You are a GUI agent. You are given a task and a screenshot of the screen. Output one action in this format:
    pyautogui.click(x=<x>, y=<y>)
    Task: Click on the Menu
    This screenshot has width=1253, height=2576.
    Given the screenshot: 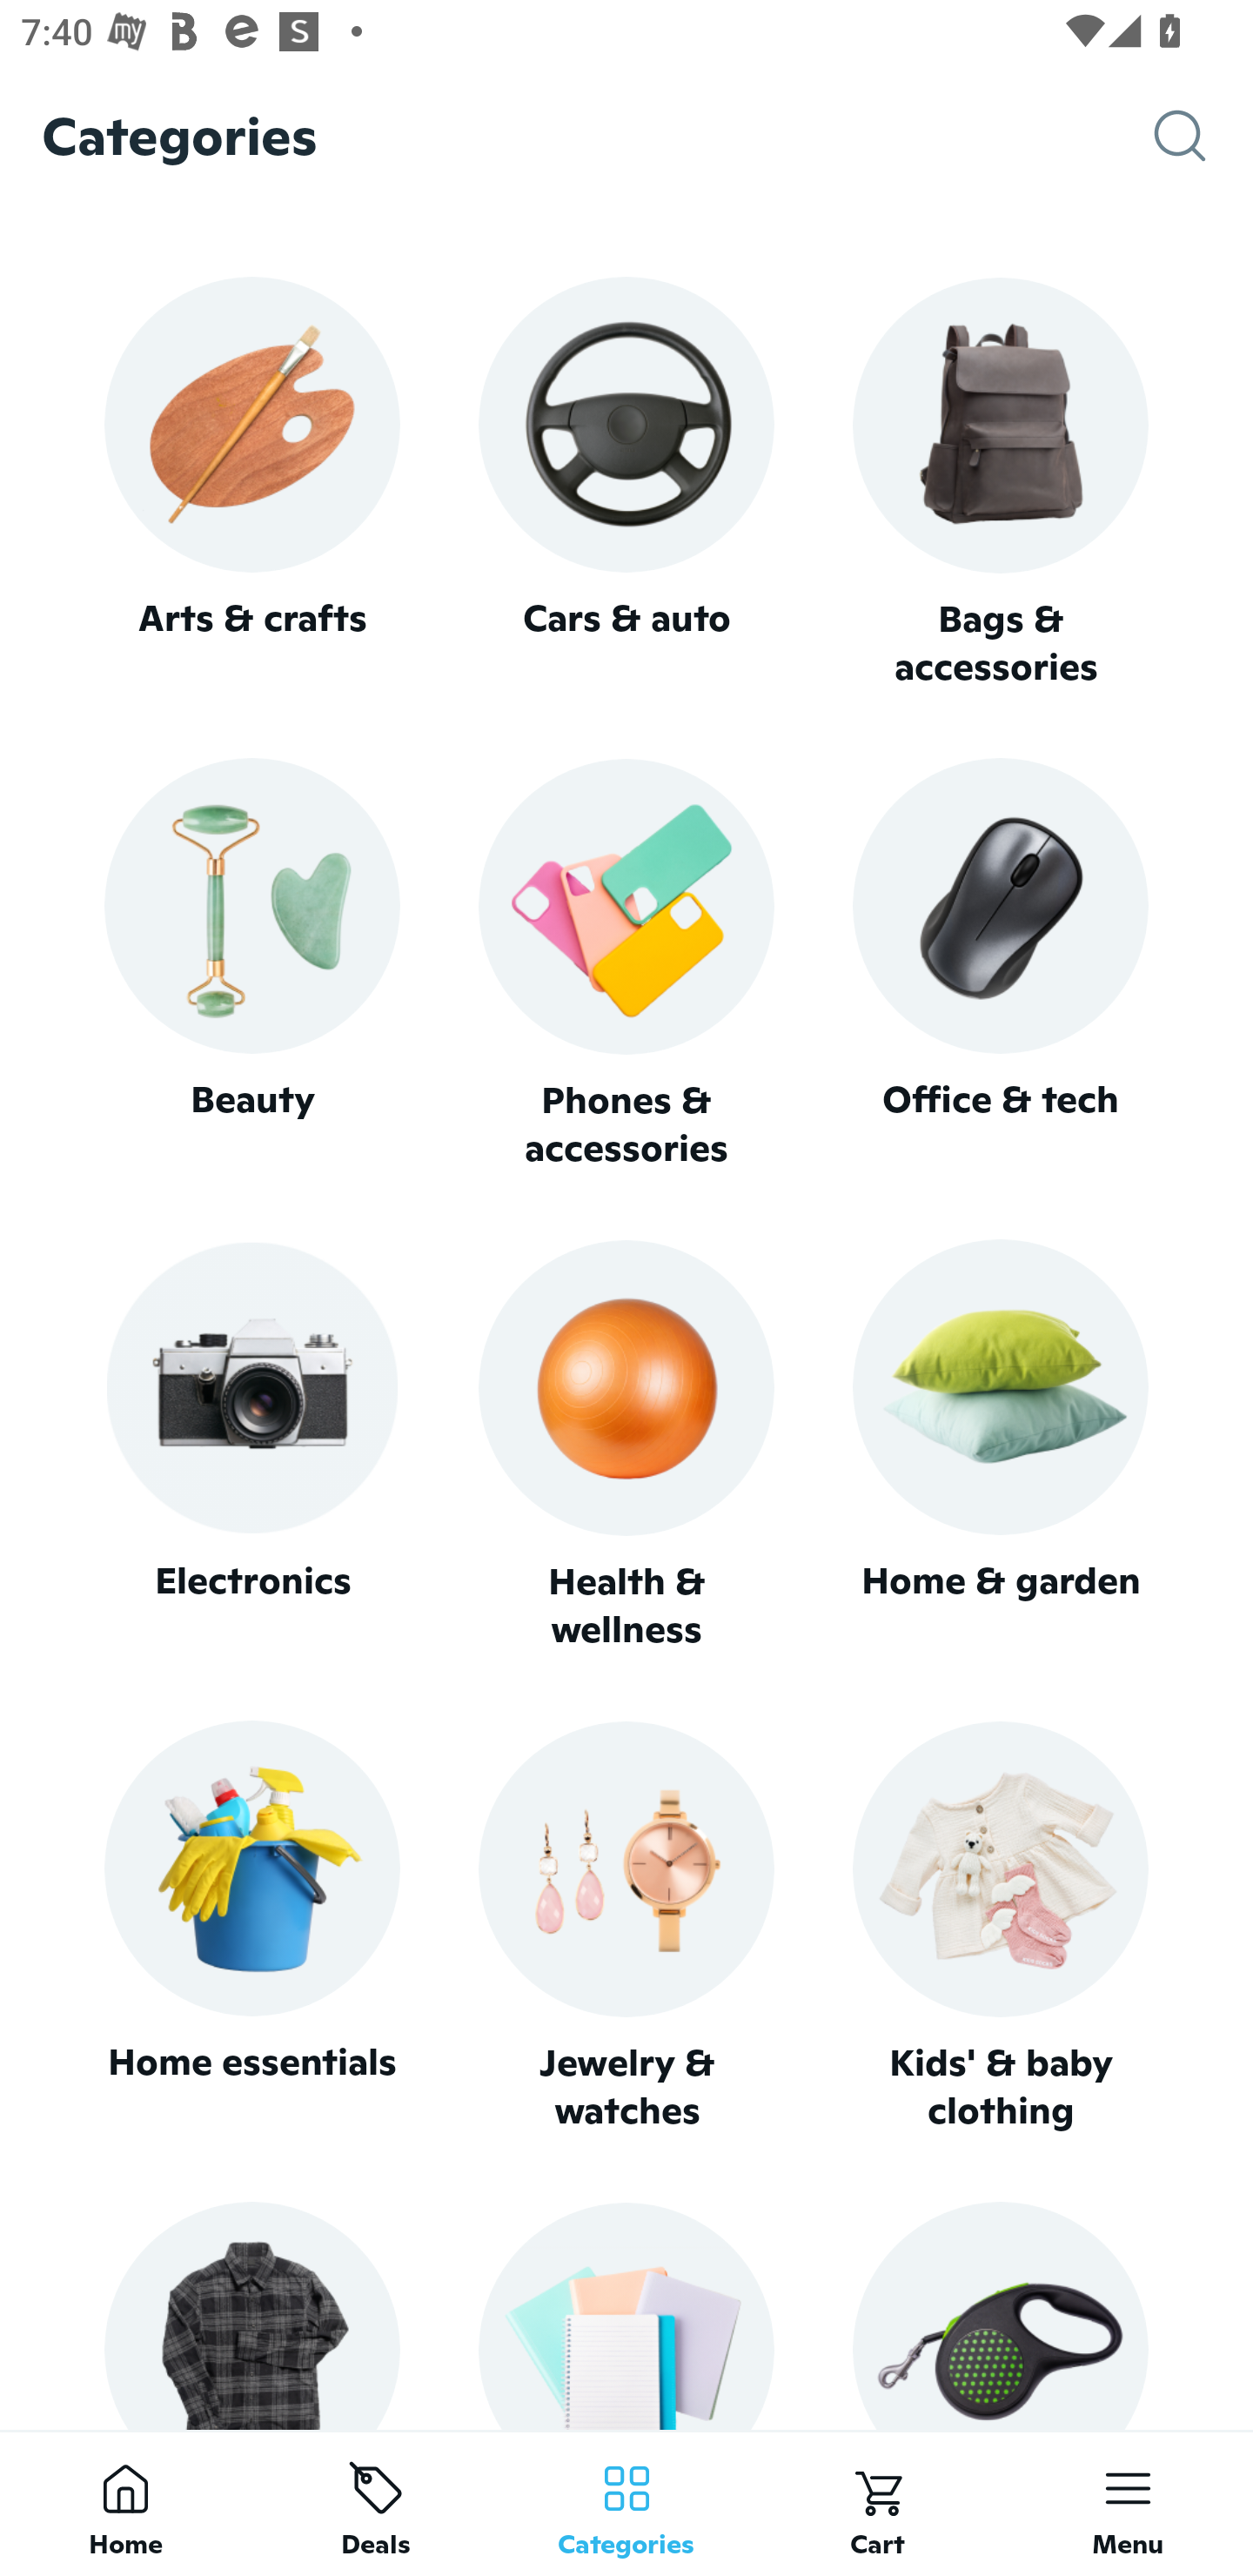 What is the action you would take?
    pyautogui.click(x=1128, y=2503)
    